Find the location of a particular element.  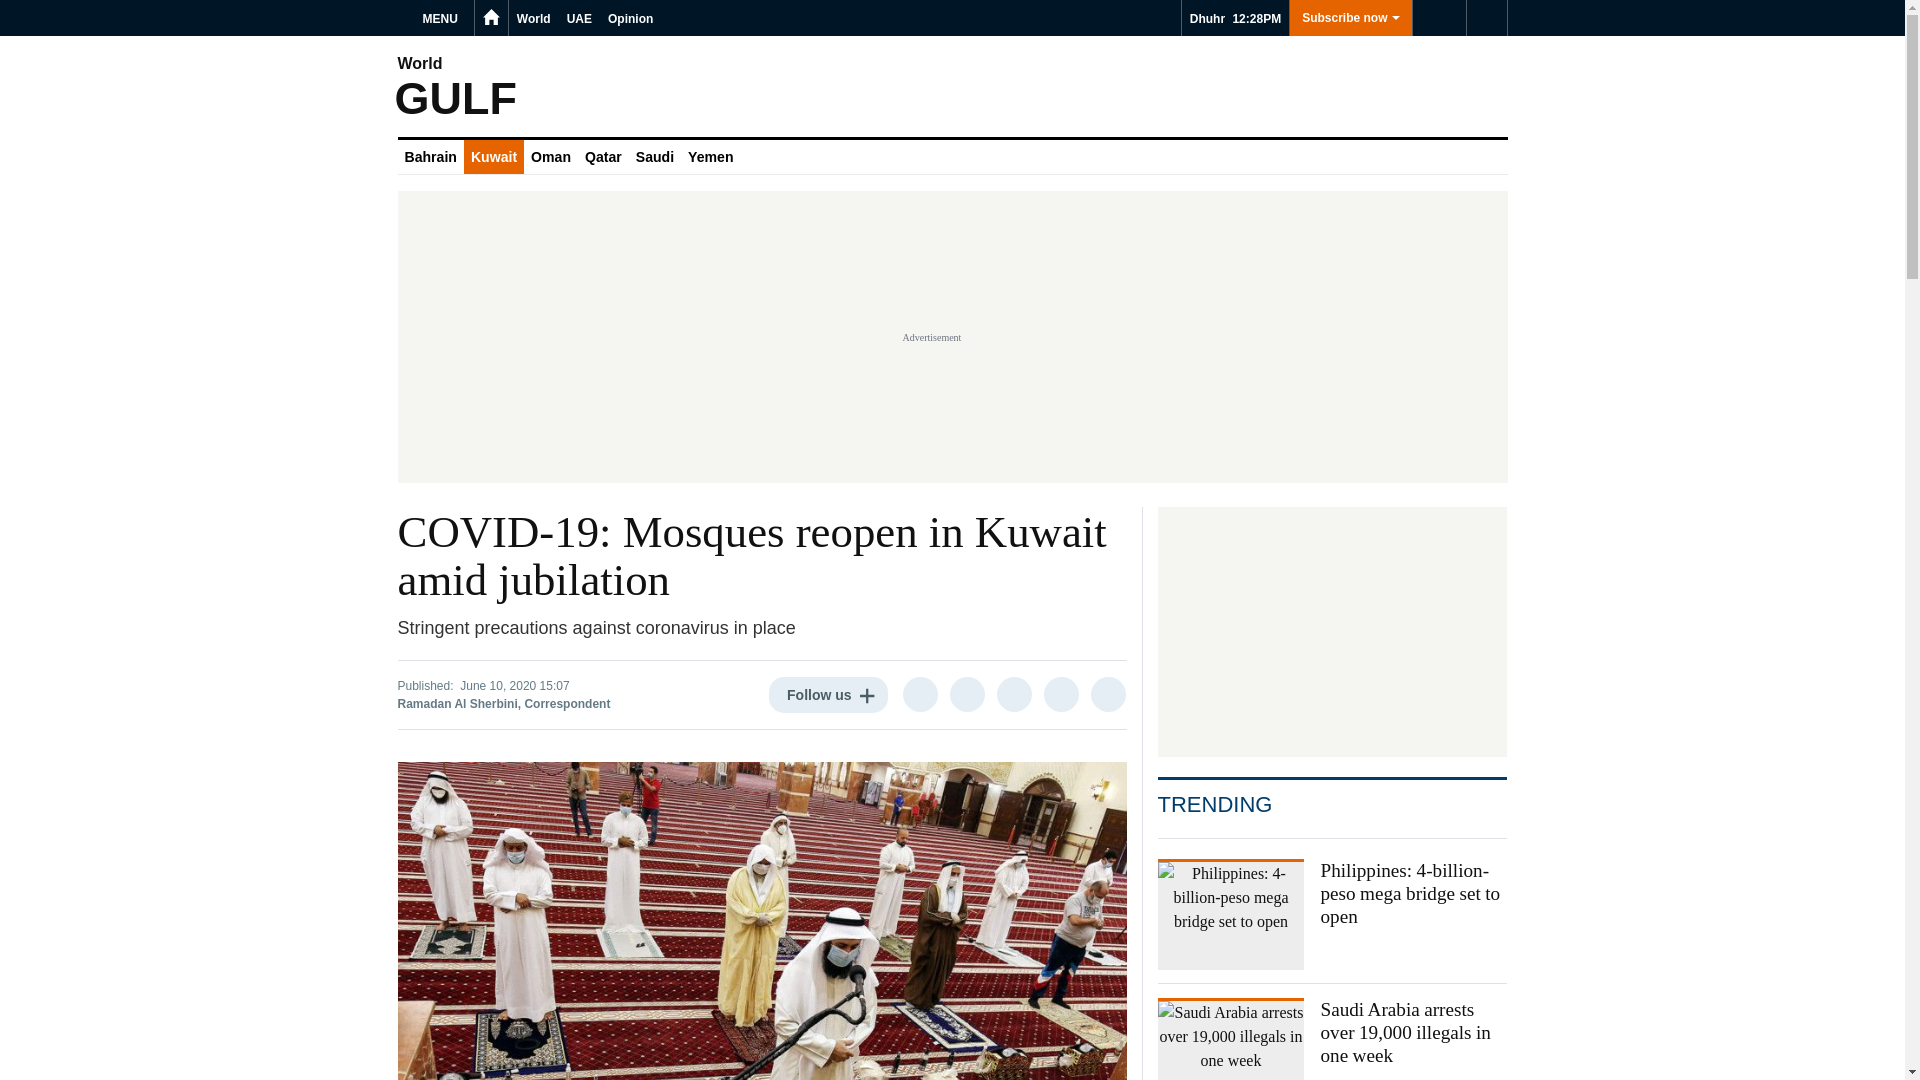

UAE is located at coordinates (578, 18).